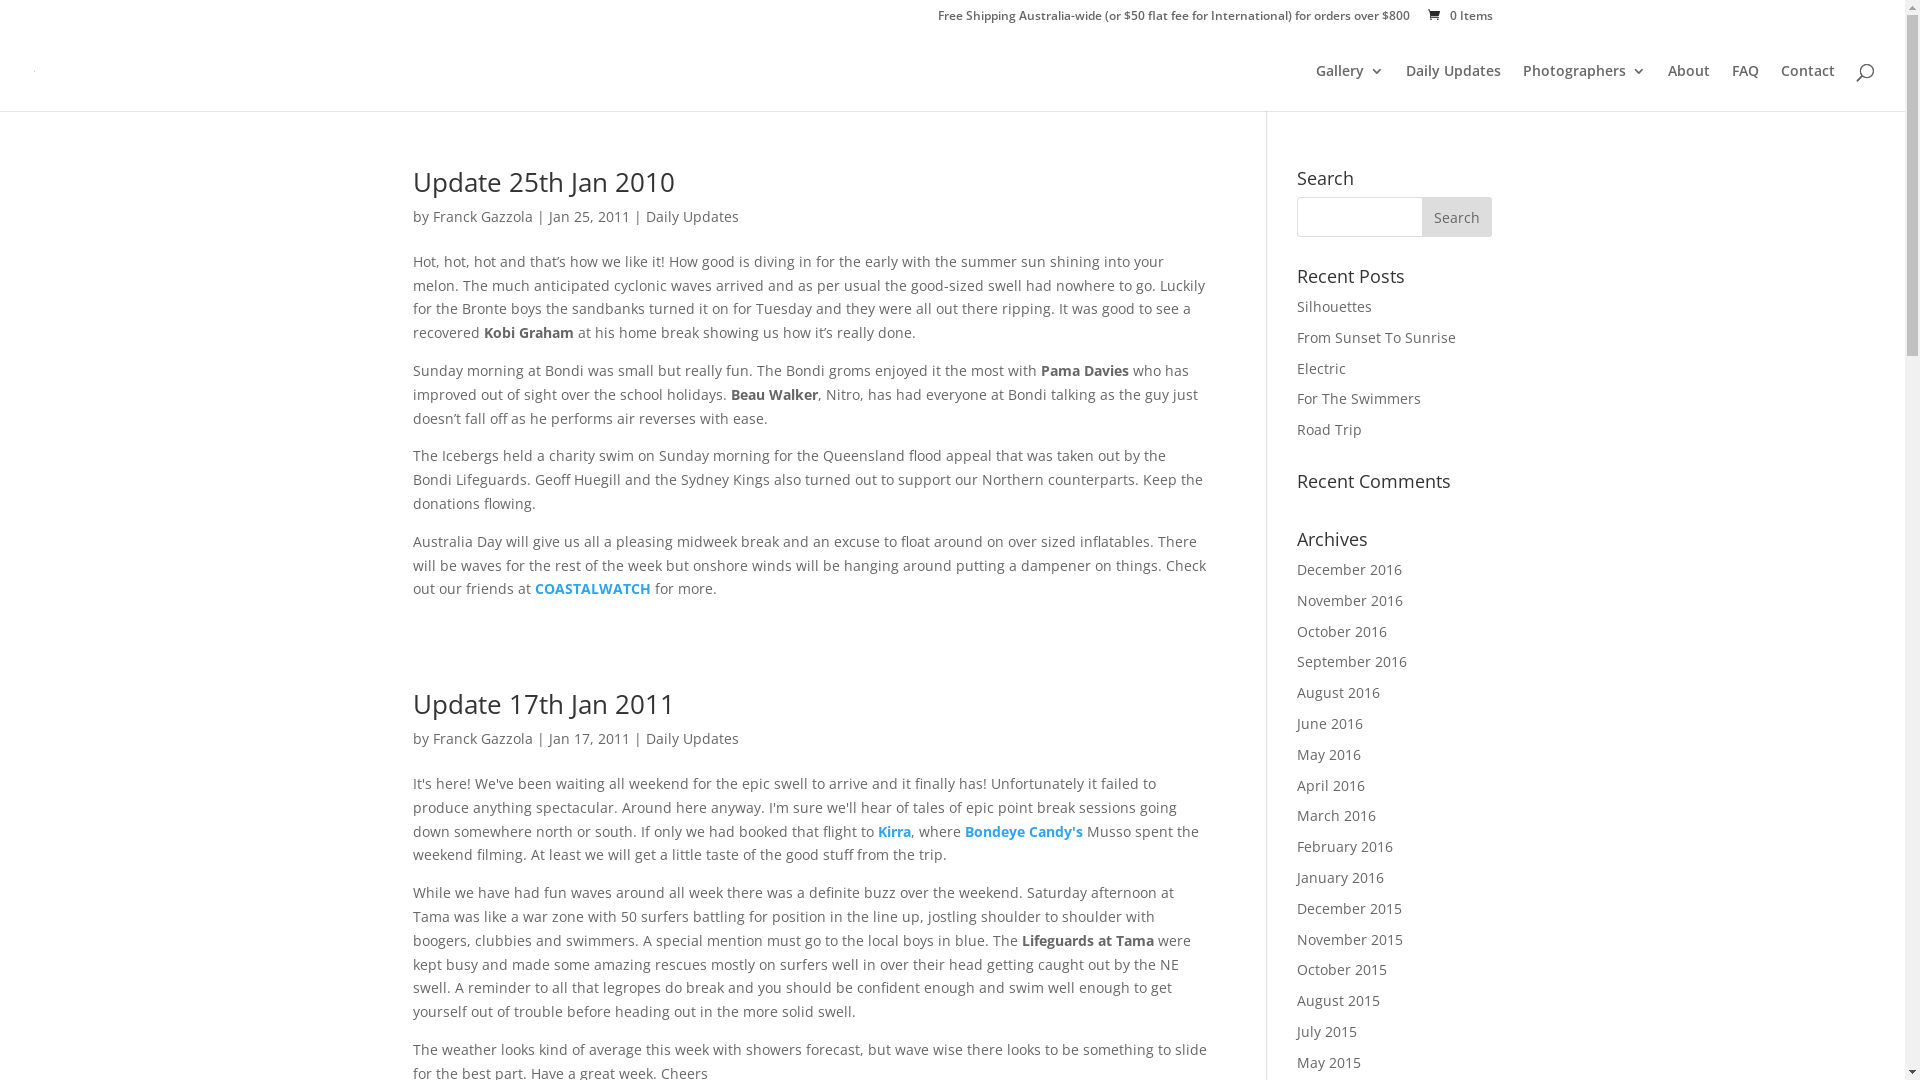 Image resolution: width=1920 pixels, height=1080 pixels. I want to click on January 2016, so click(1340, 878).